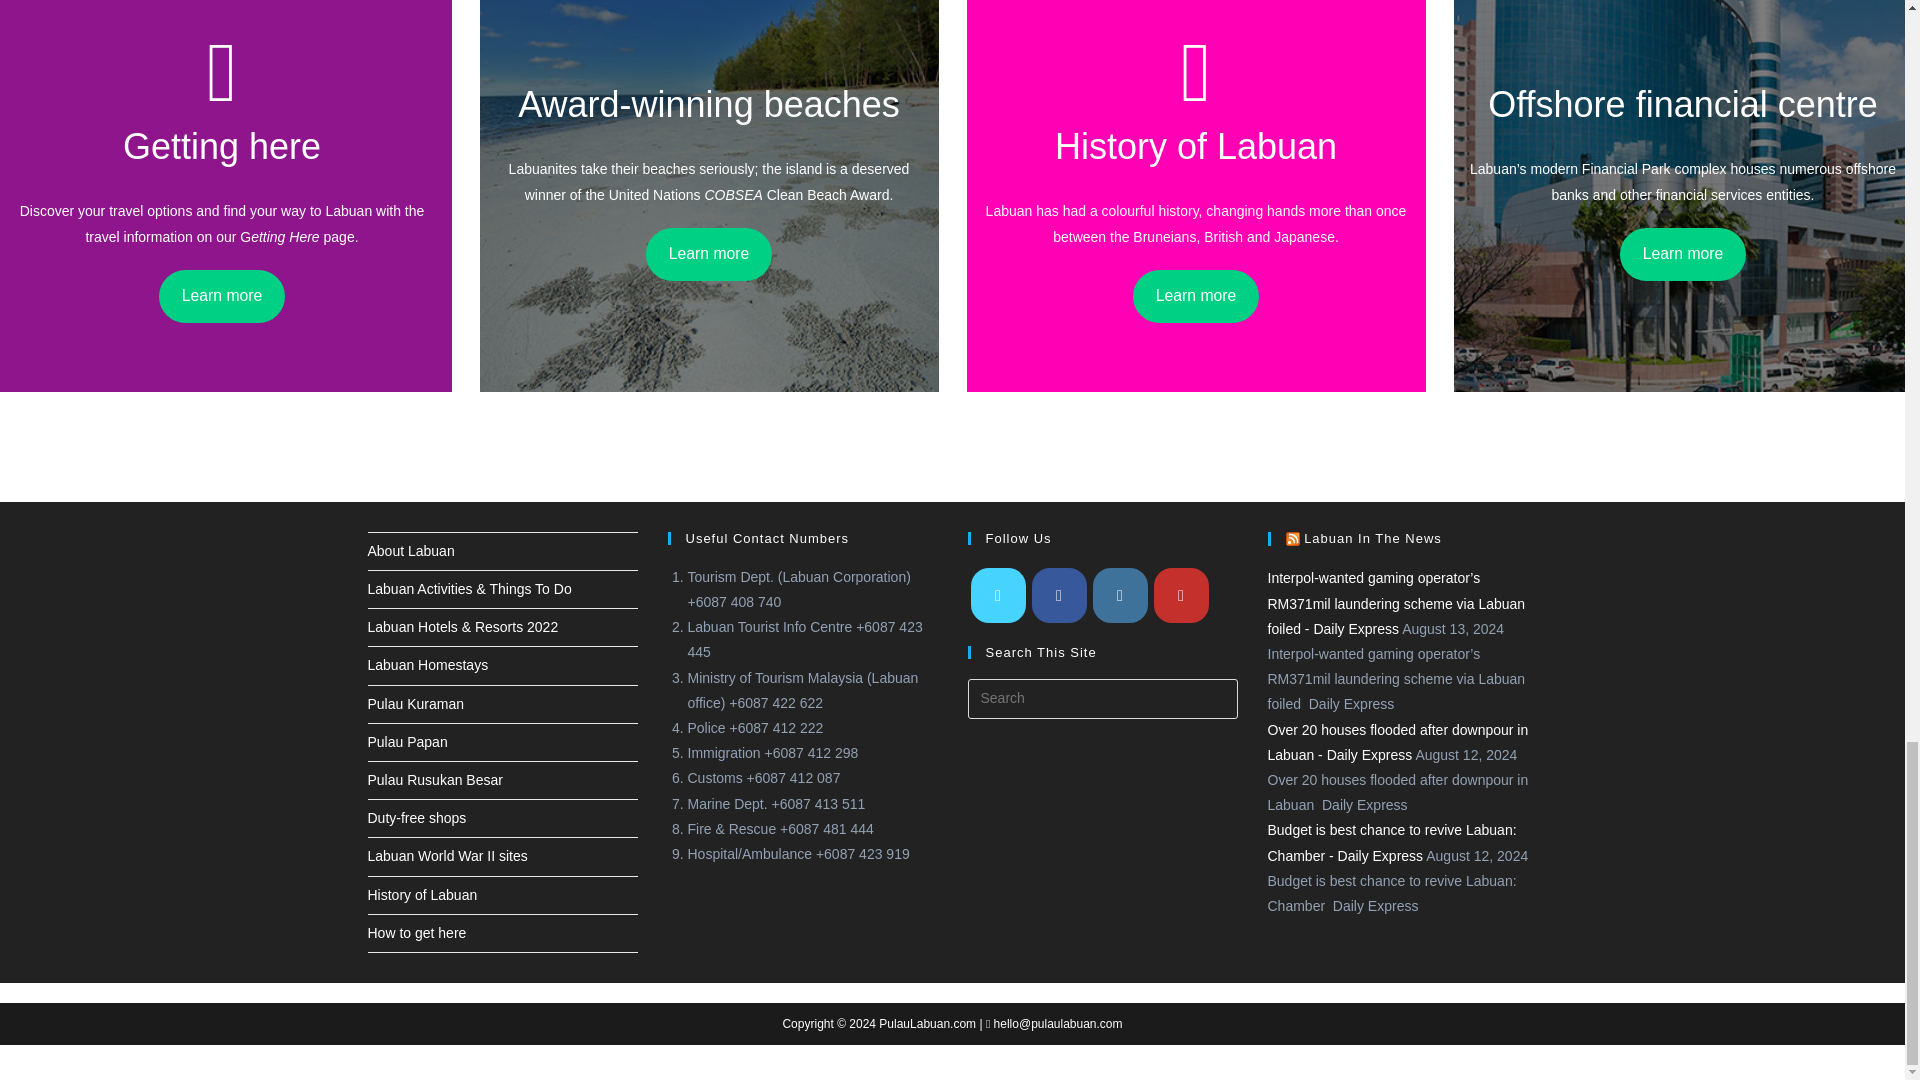 The height and width of the screenshot is (1080, 1920). I want to click on Learn more, so click(709, 254).